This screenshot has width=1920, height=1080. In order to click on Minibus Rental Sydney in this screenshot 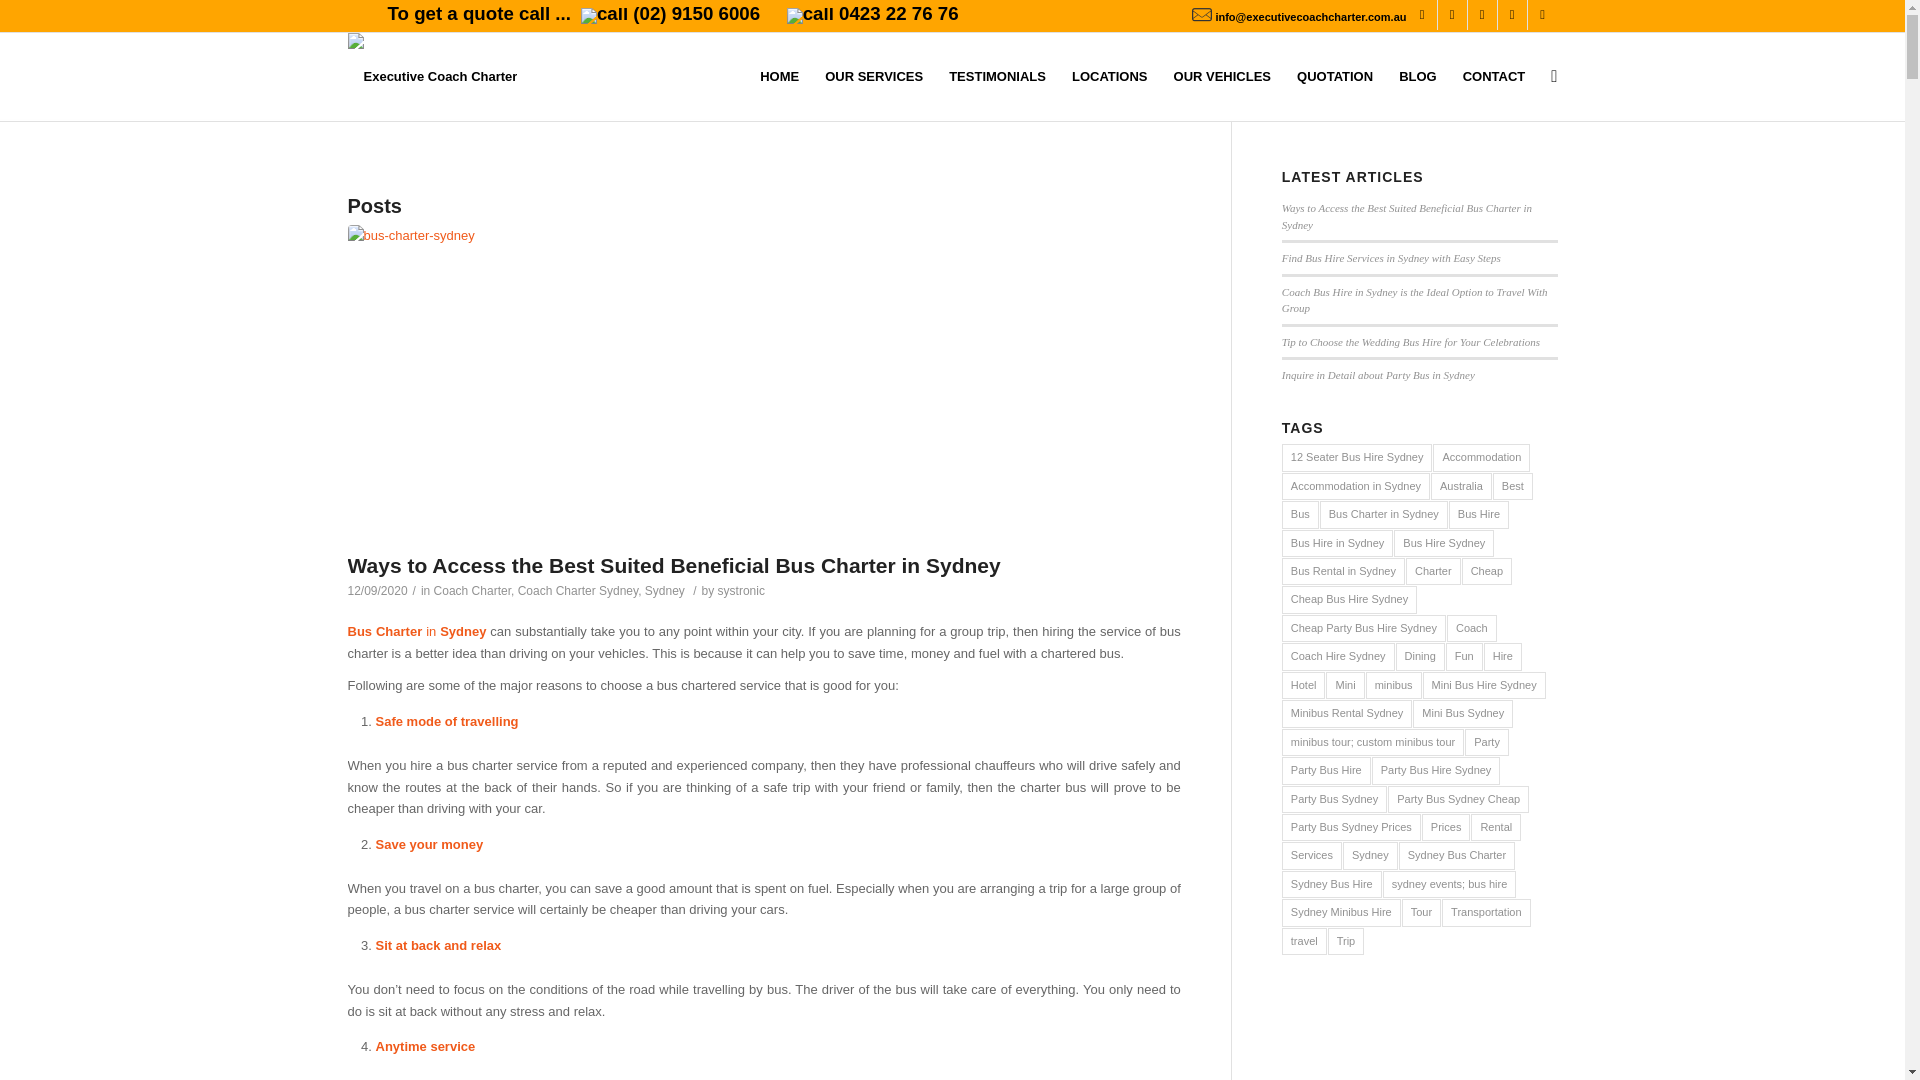, I will do `click(1348, 714)`.